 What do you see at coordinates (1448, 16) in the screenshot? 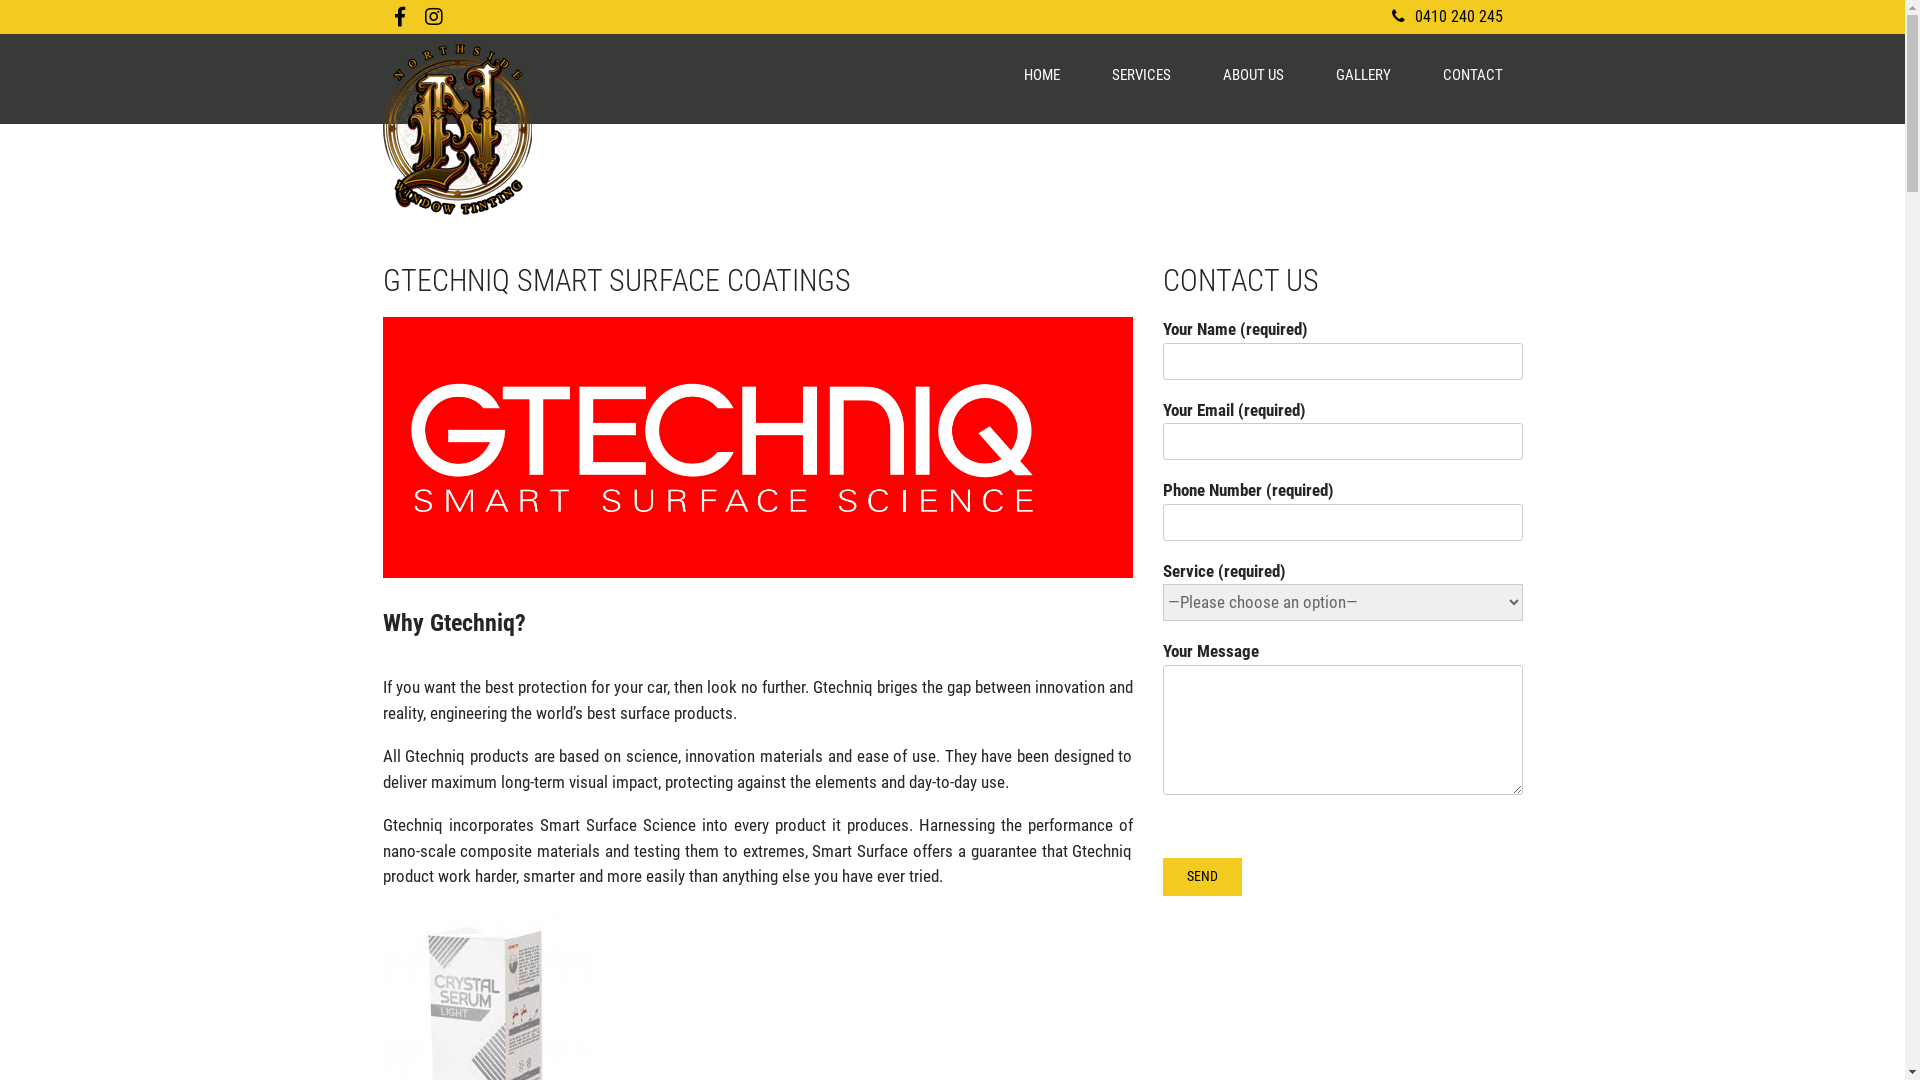
I see `0410 240 245` at bounding box center [1448, 16].